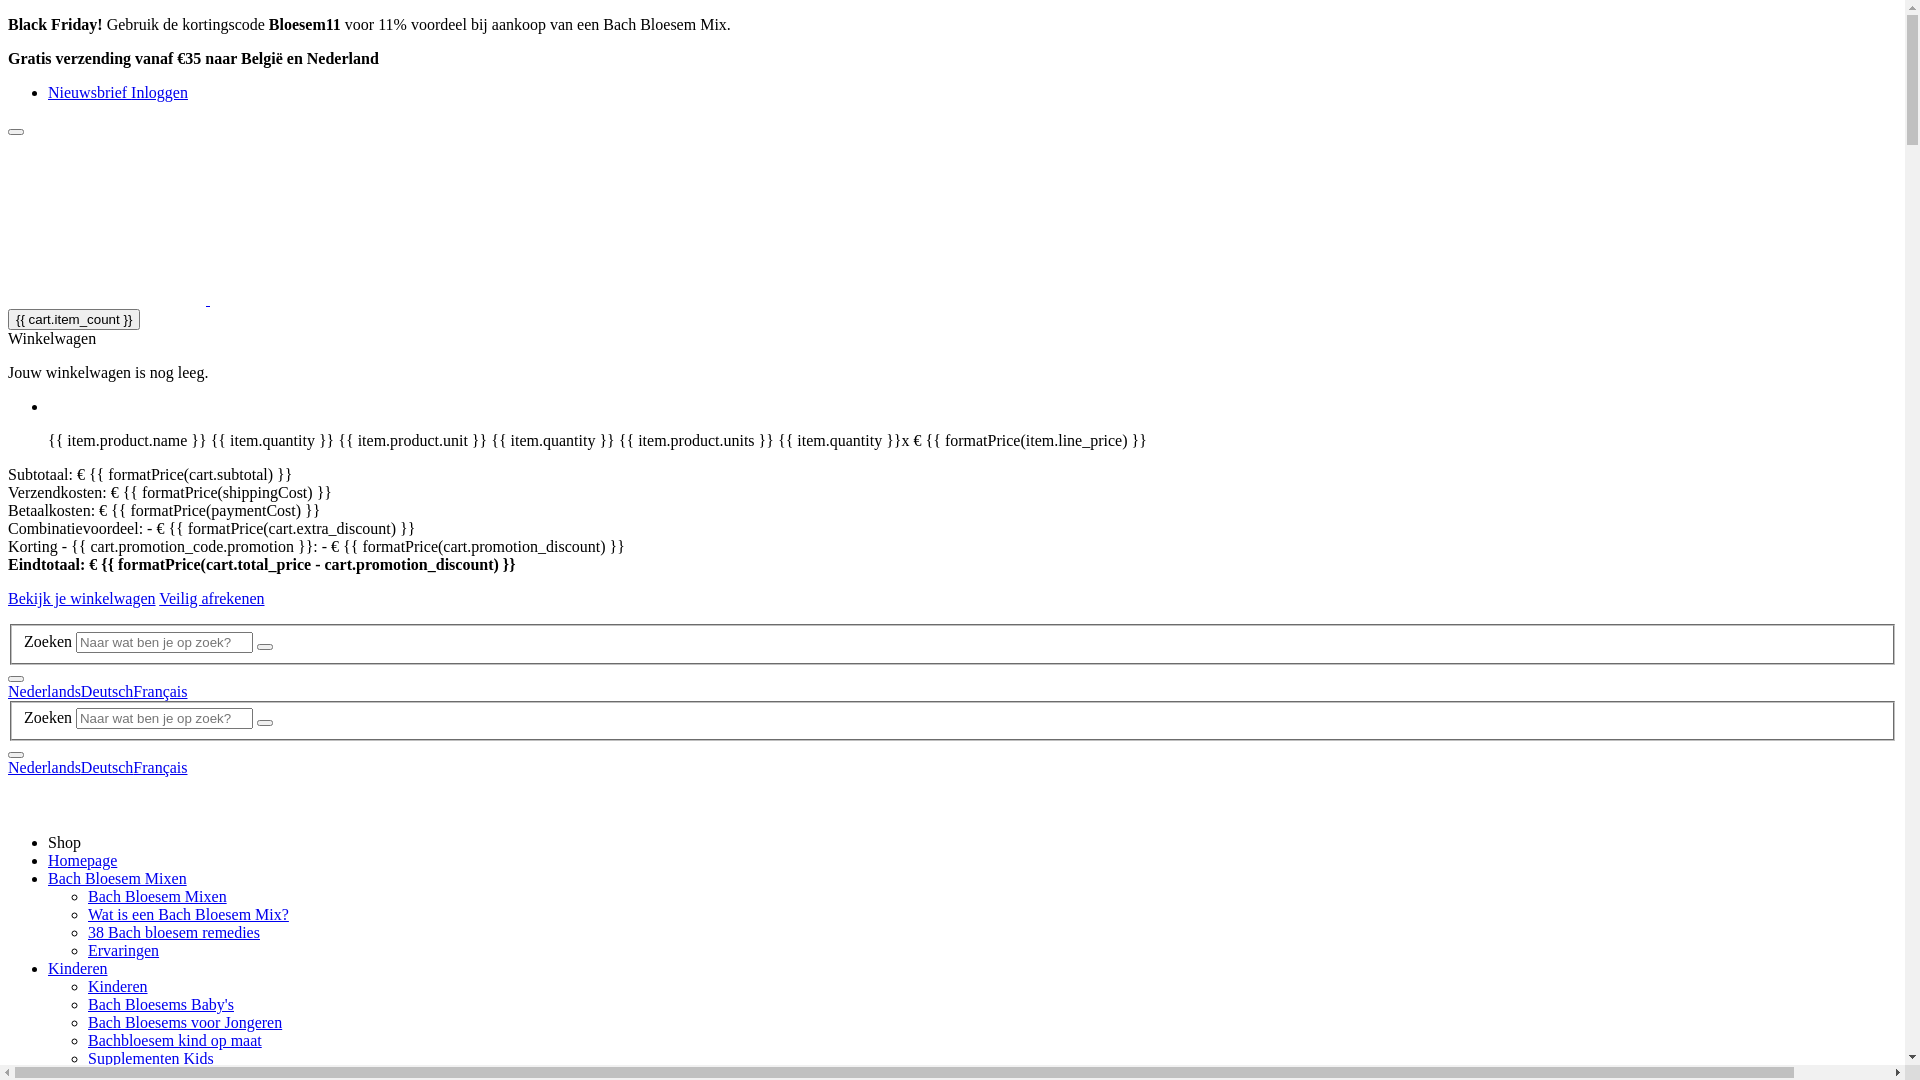 The width and height of the screenshot is (1920, 1080). What do you see at coordinates (118, 878) in the screenshot?
I see `Bach Bloesem Mixen` at bounding box center [118, 878].